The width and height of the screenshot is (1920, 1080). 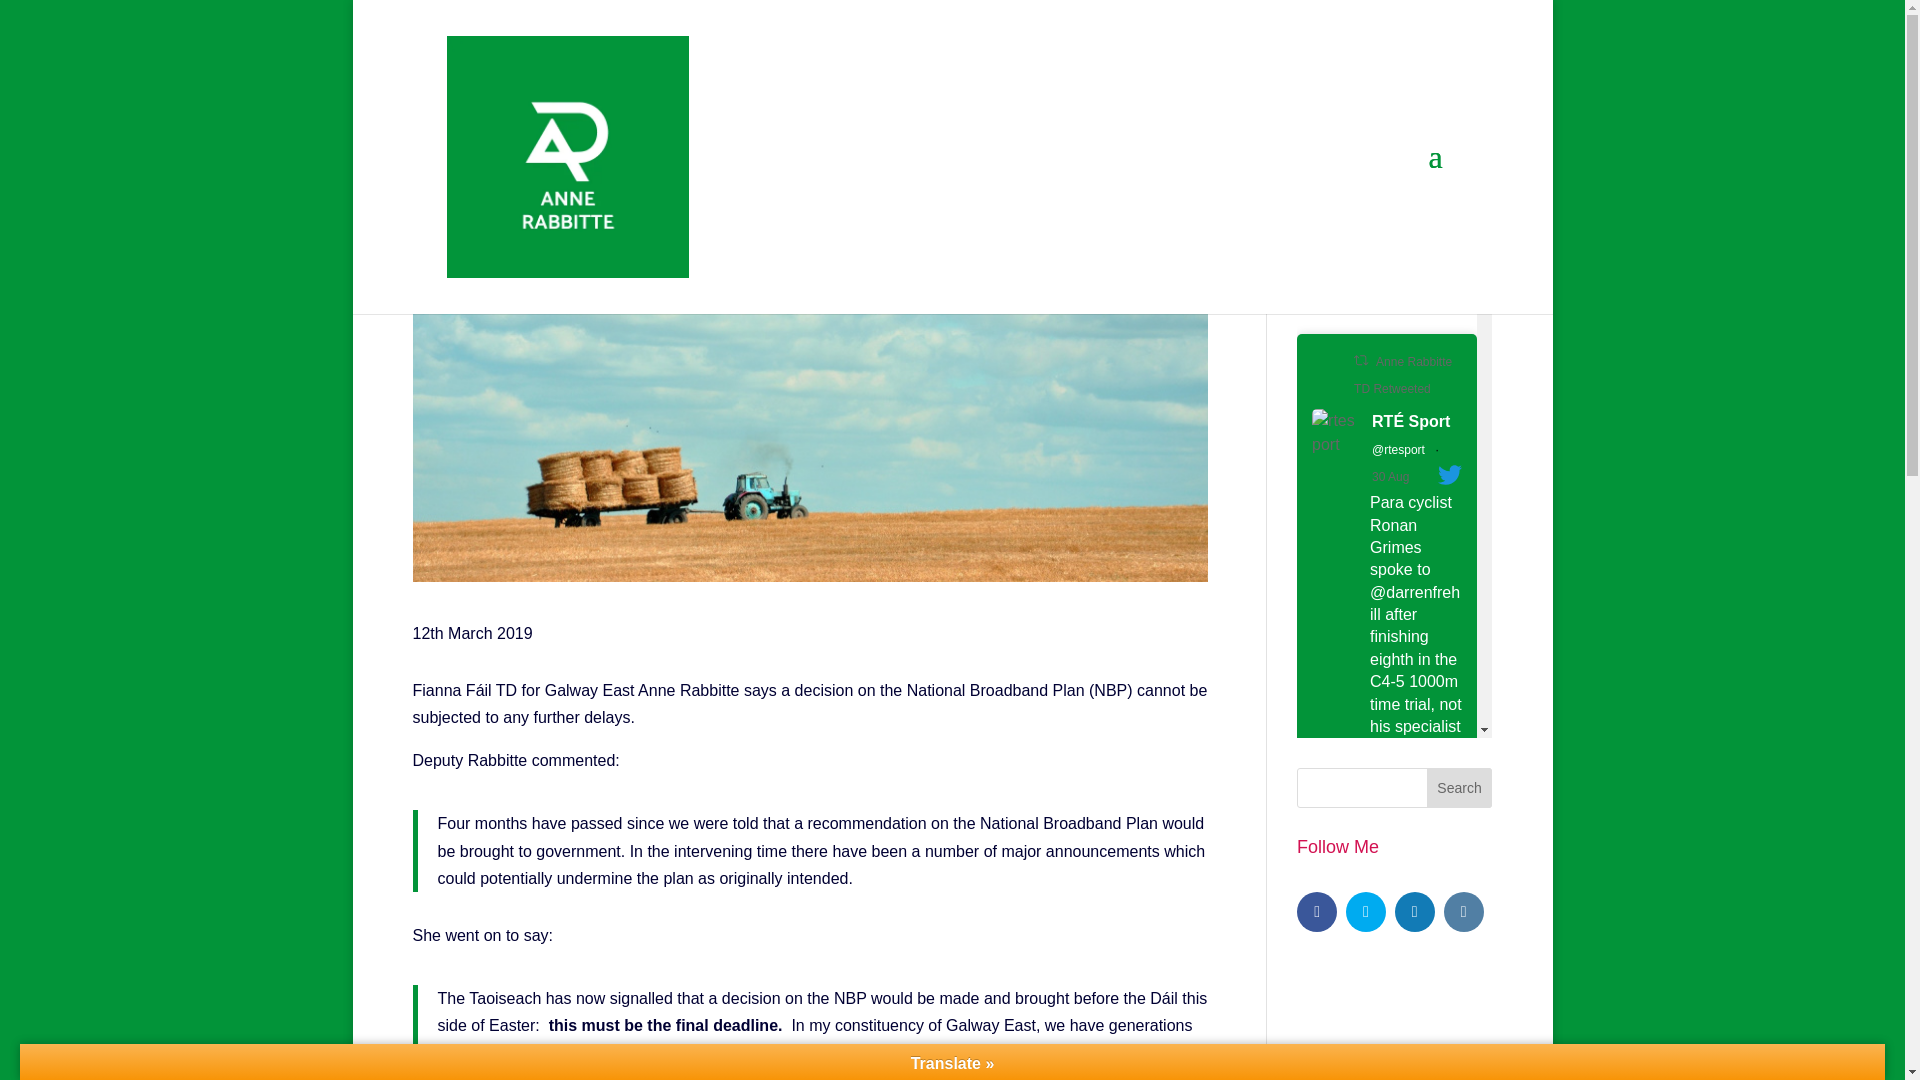 What do you see at coordinates (498, 220) in the screenshot?
I see `30 Aug` at bounding box center [498, 220].